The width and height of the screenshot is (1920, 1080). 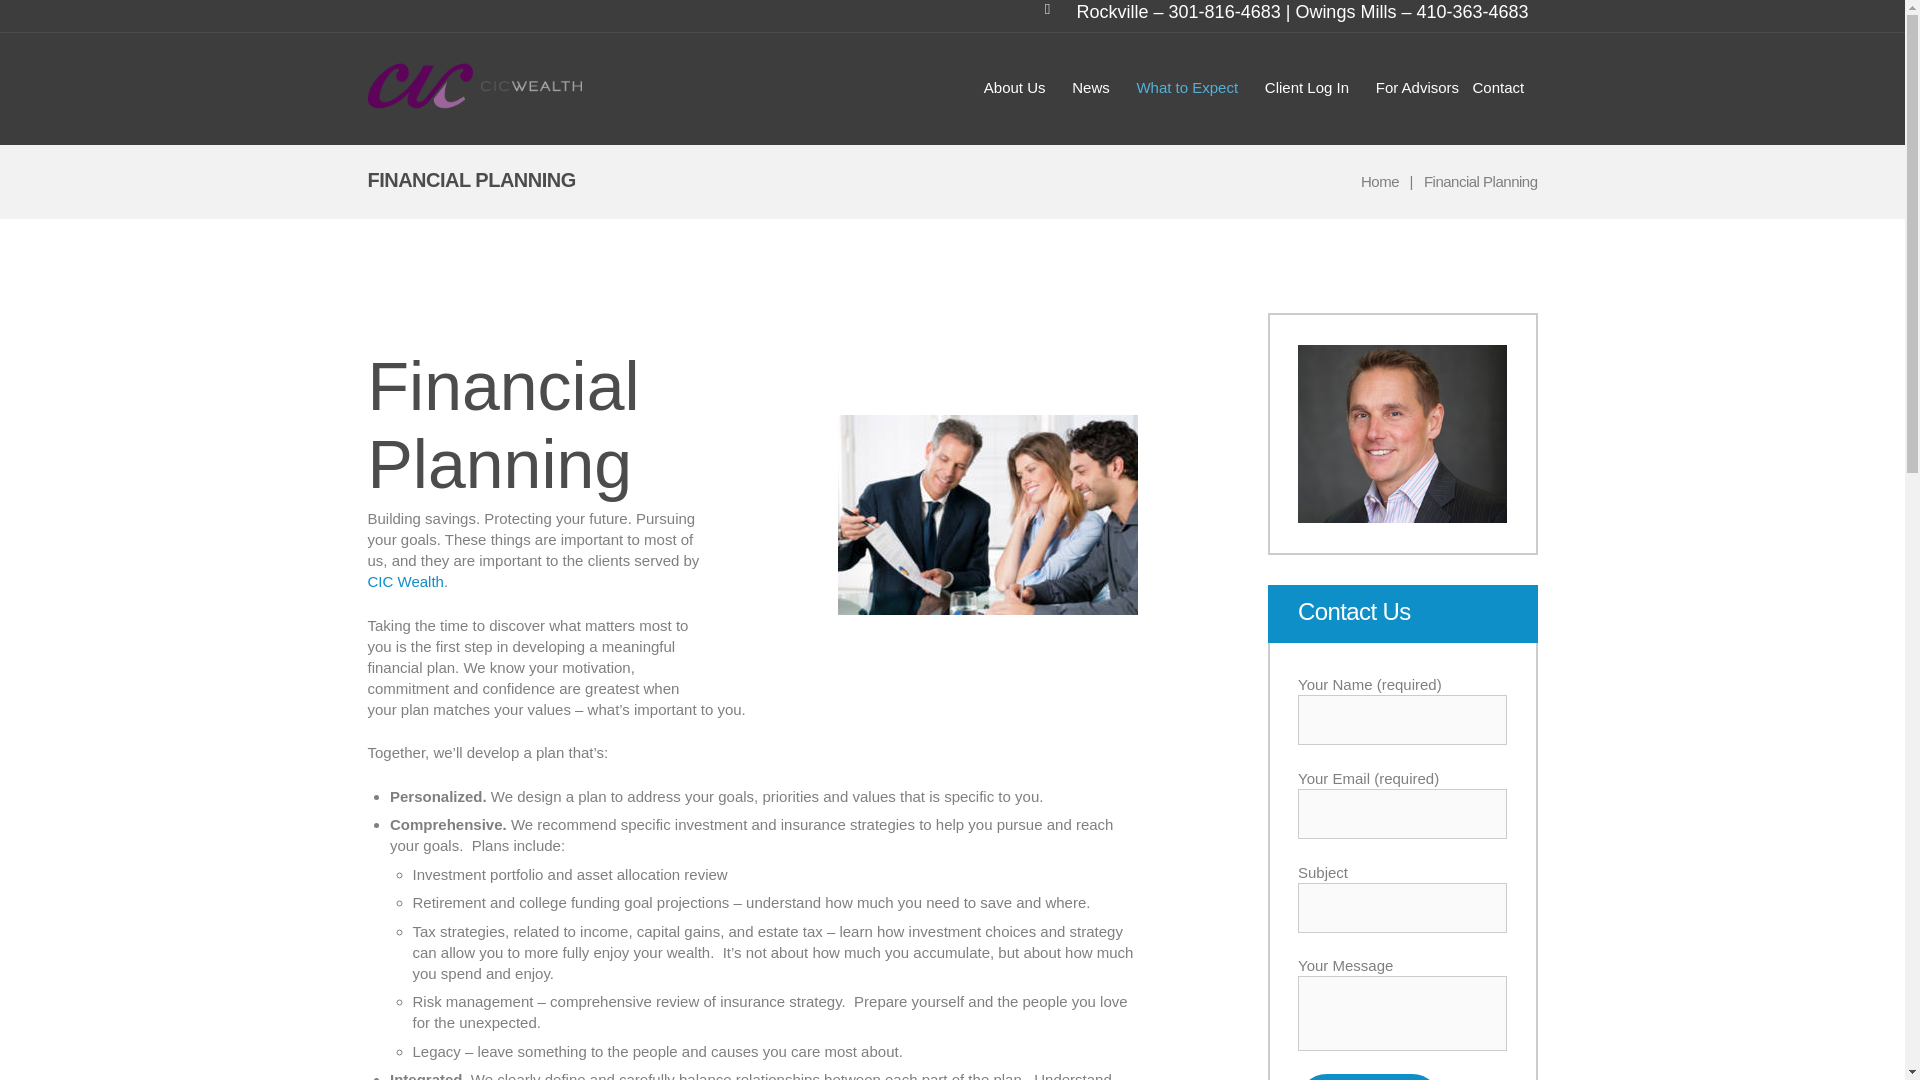 I want to click on Contact, so click(x=1498, y=87).